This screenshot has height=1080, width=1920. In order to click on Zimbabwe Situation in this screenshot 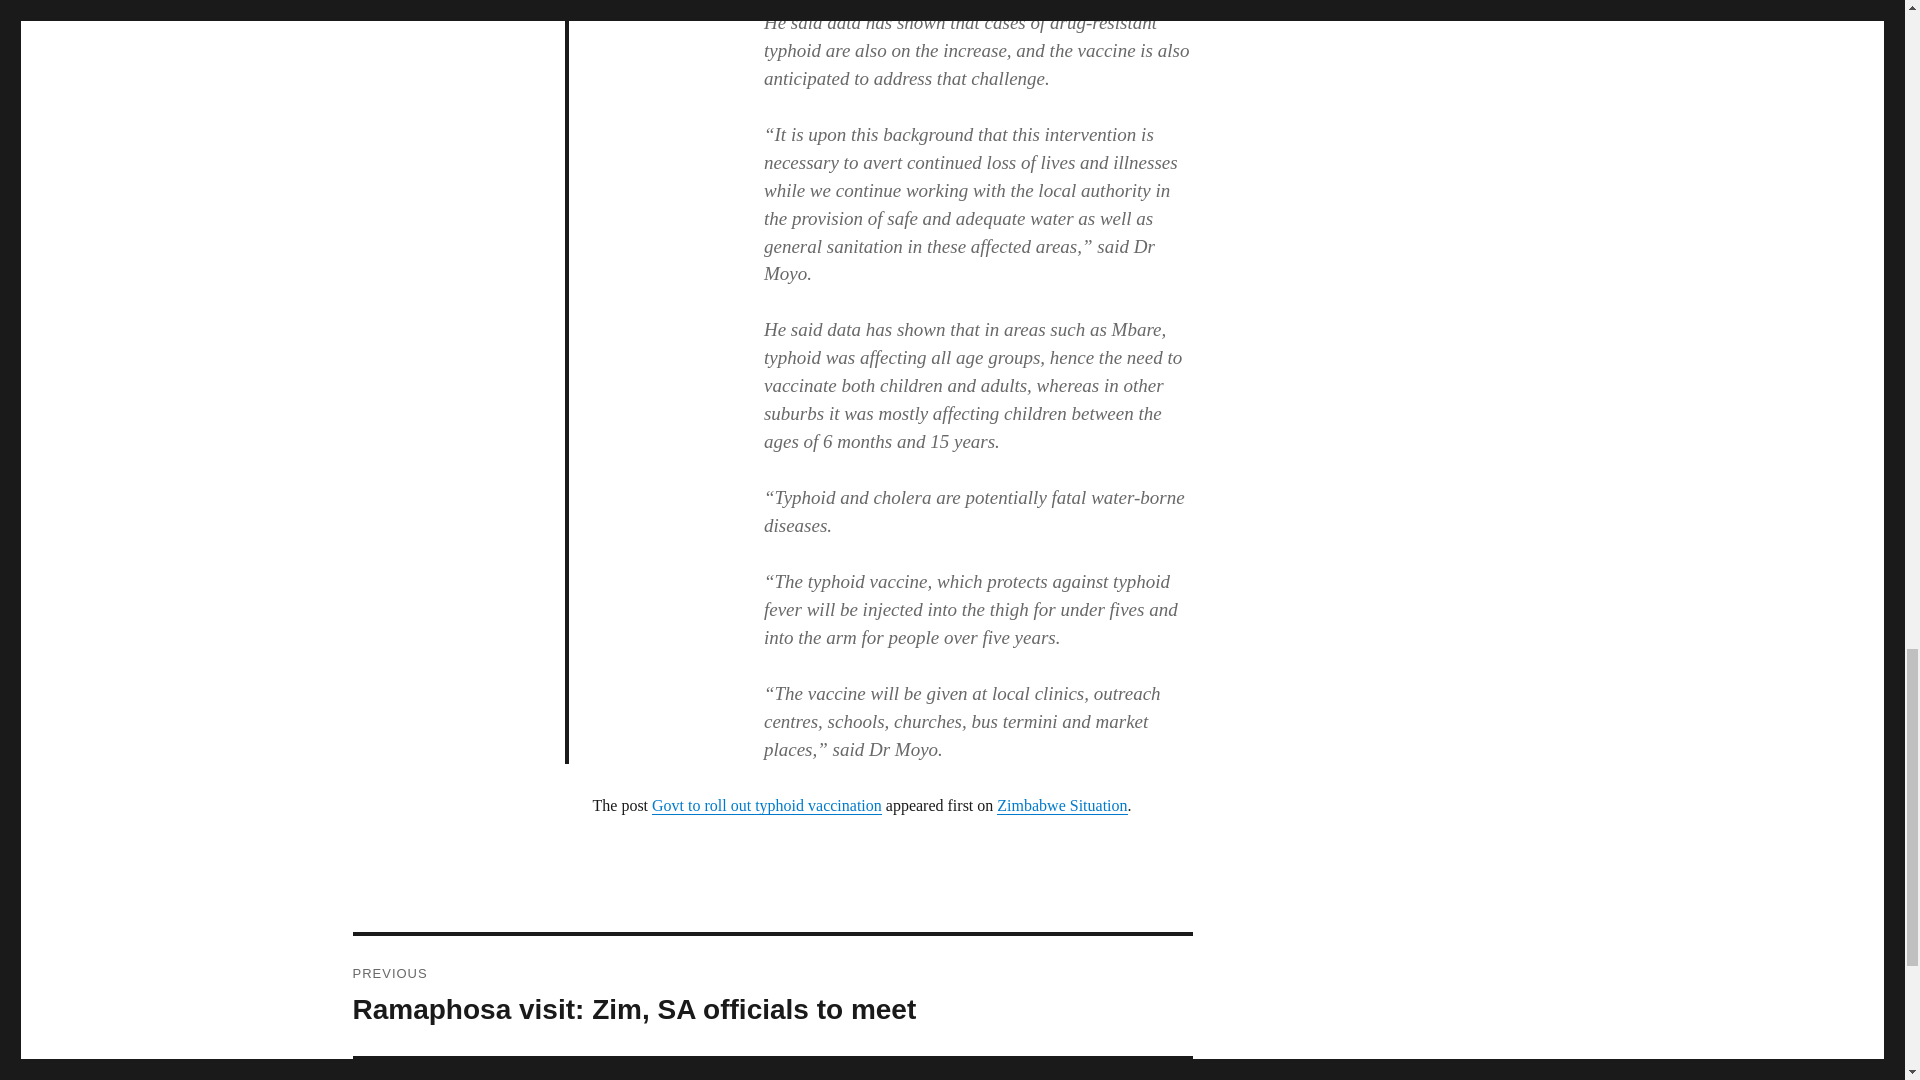, I will do `click(1062, 806)`.